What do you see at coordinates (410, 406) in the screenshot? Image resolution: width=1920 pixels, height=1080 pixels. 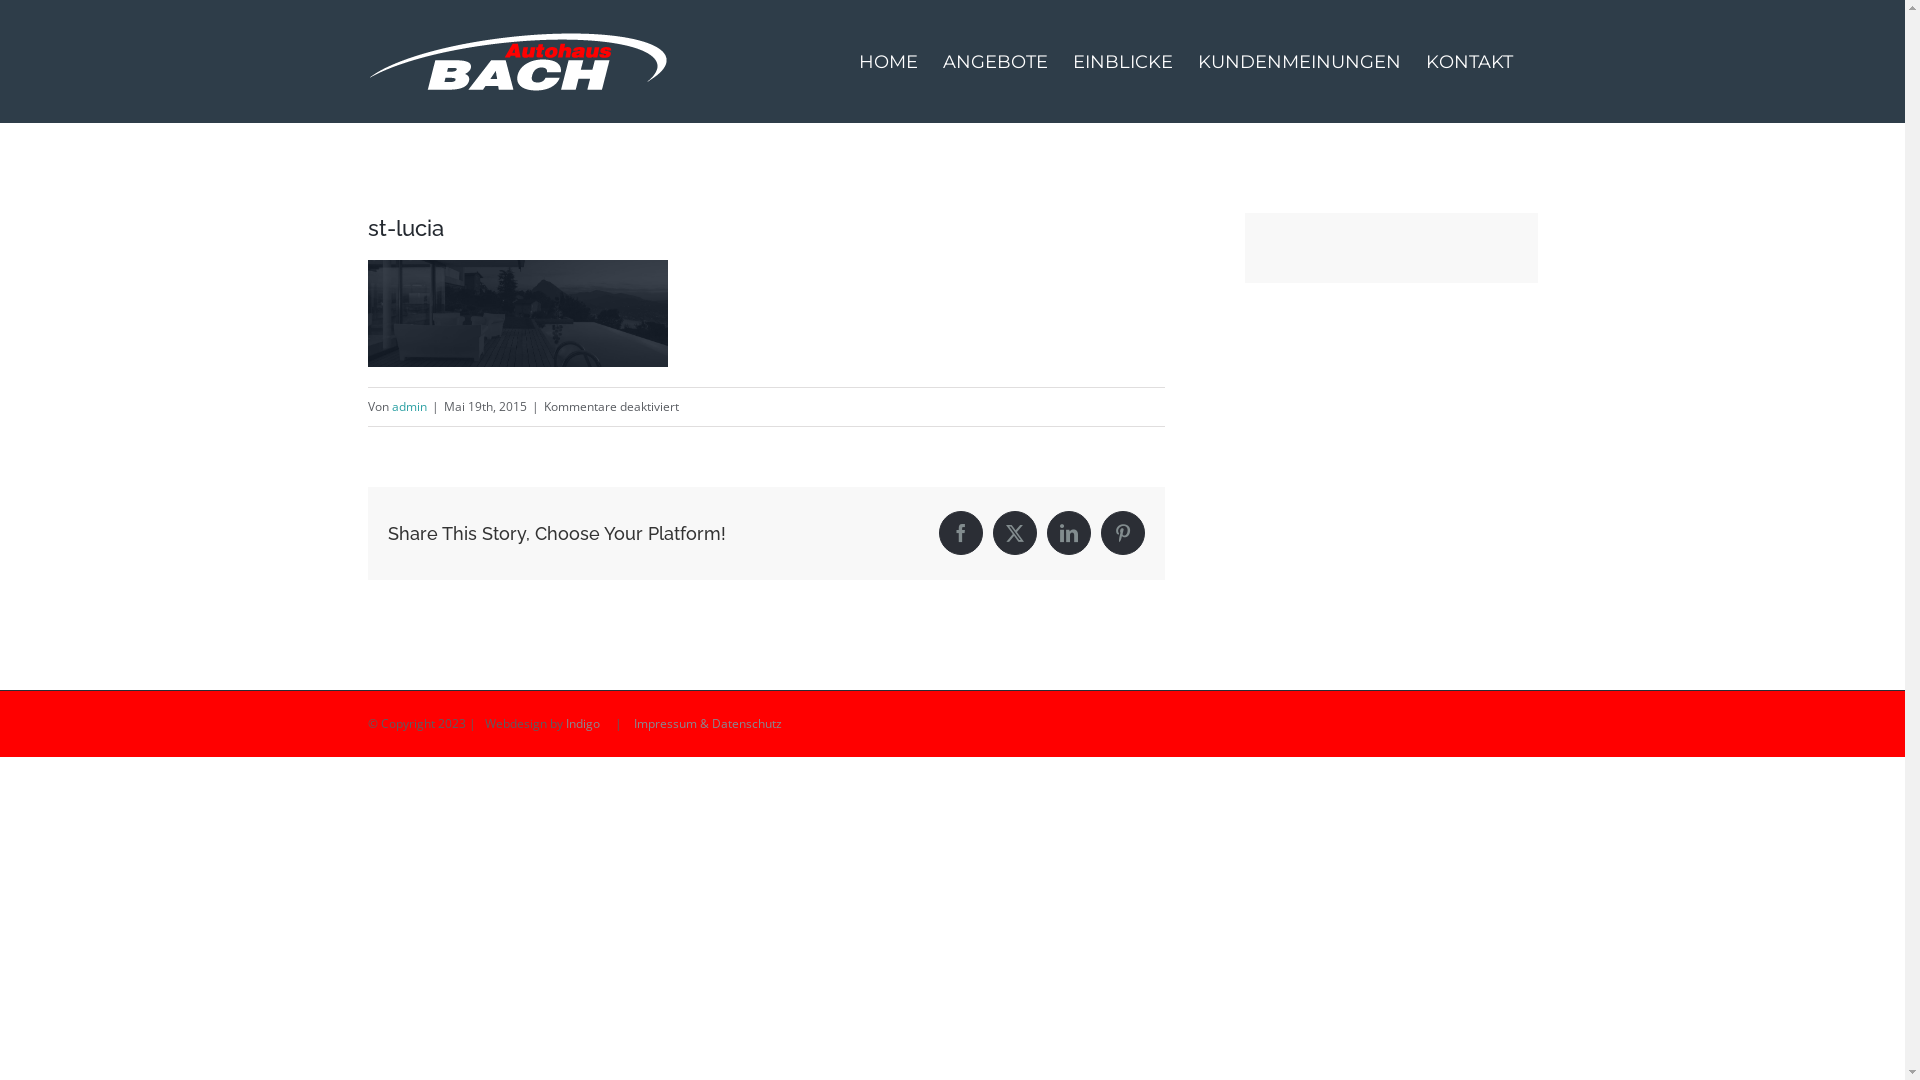 I see `admin` at bounding box center [410, 406].